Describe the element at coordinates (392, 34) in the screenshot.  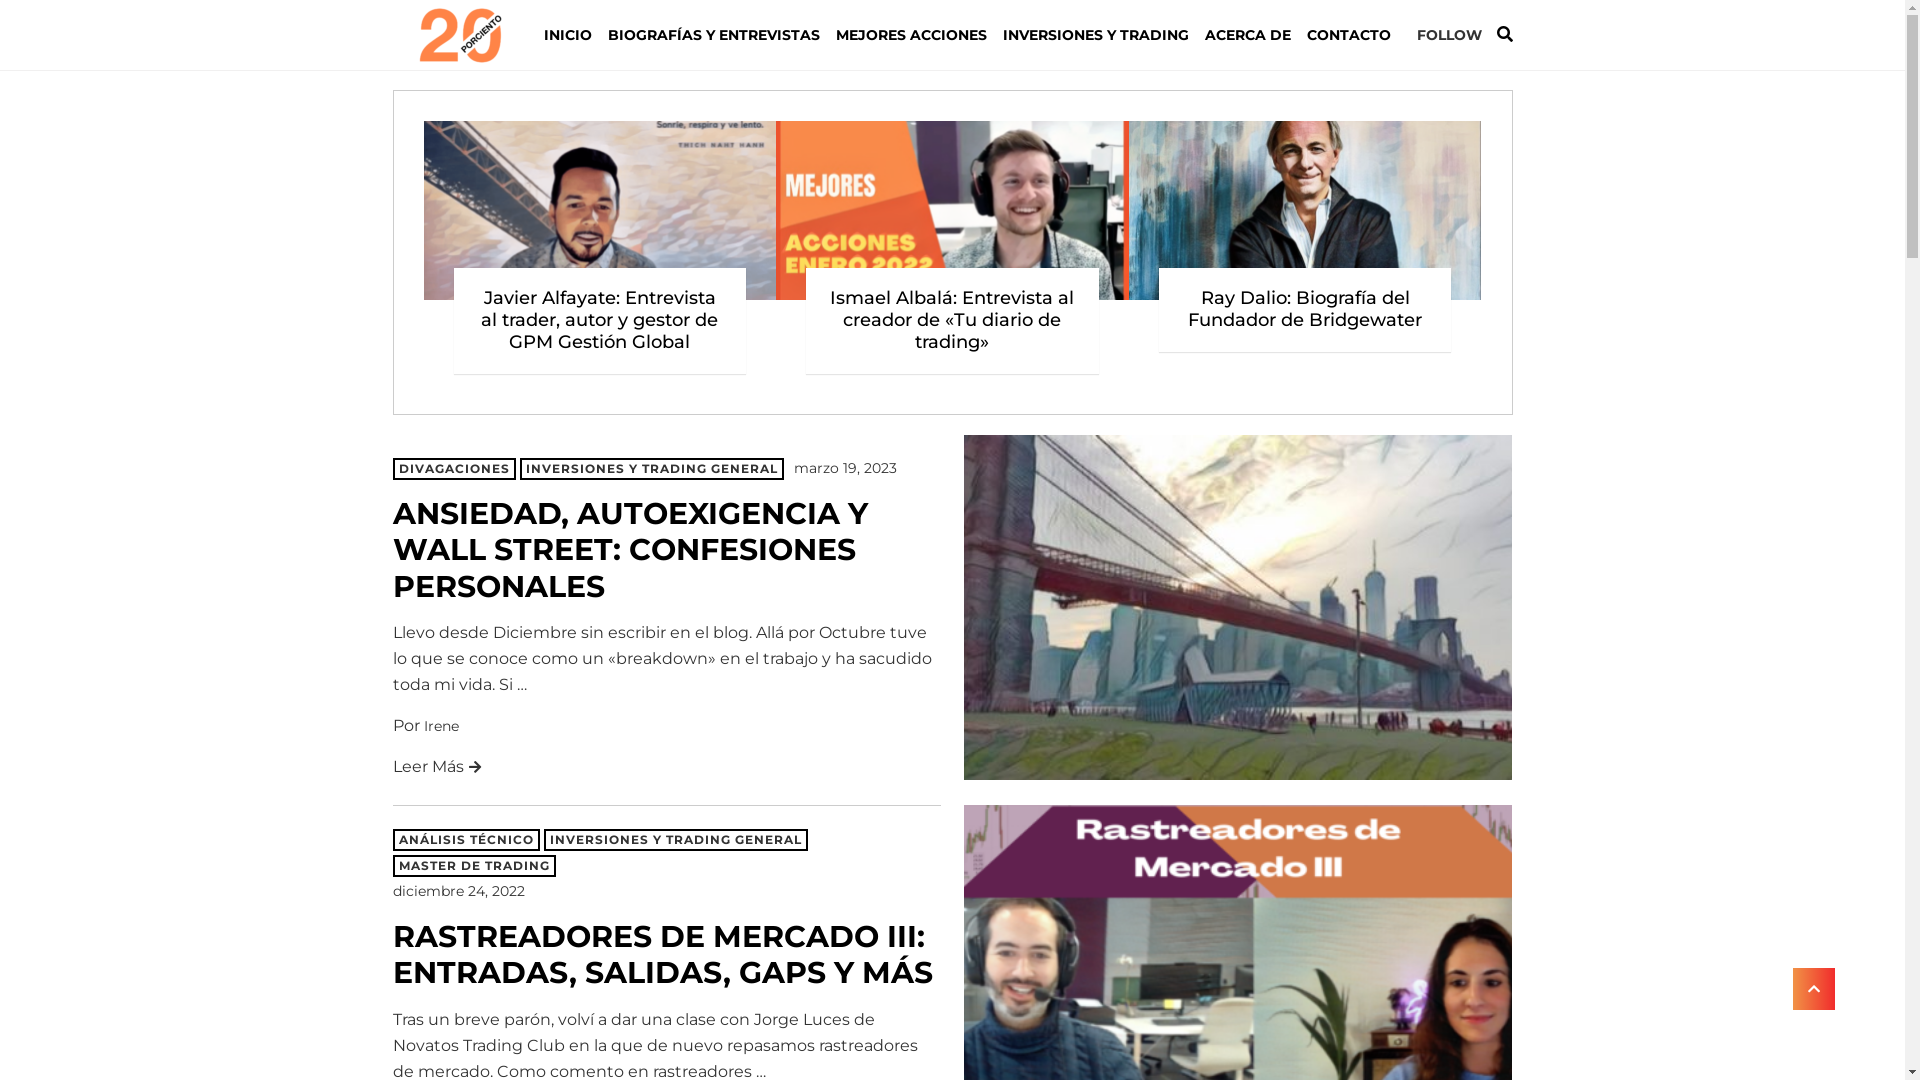
I see `Skip to navigation` at that location.